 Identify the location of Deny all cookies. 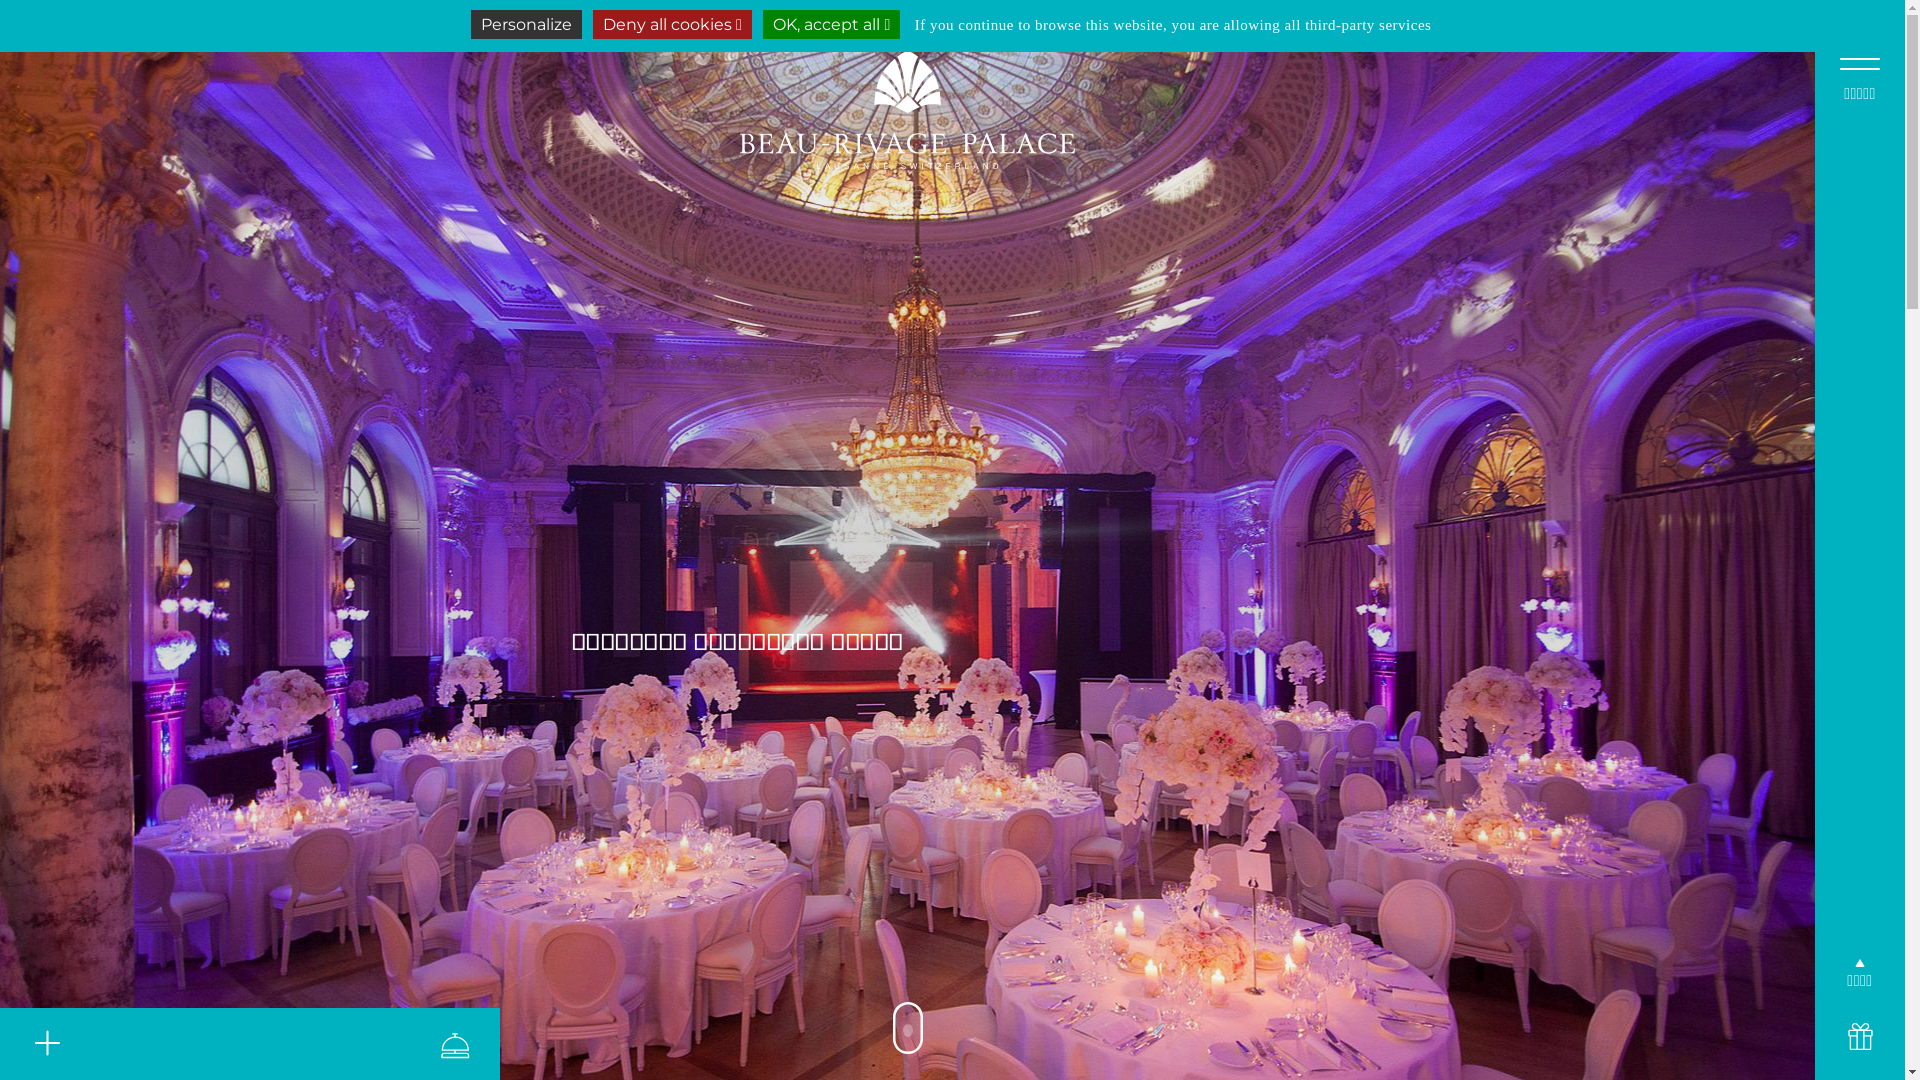
(672, 24).